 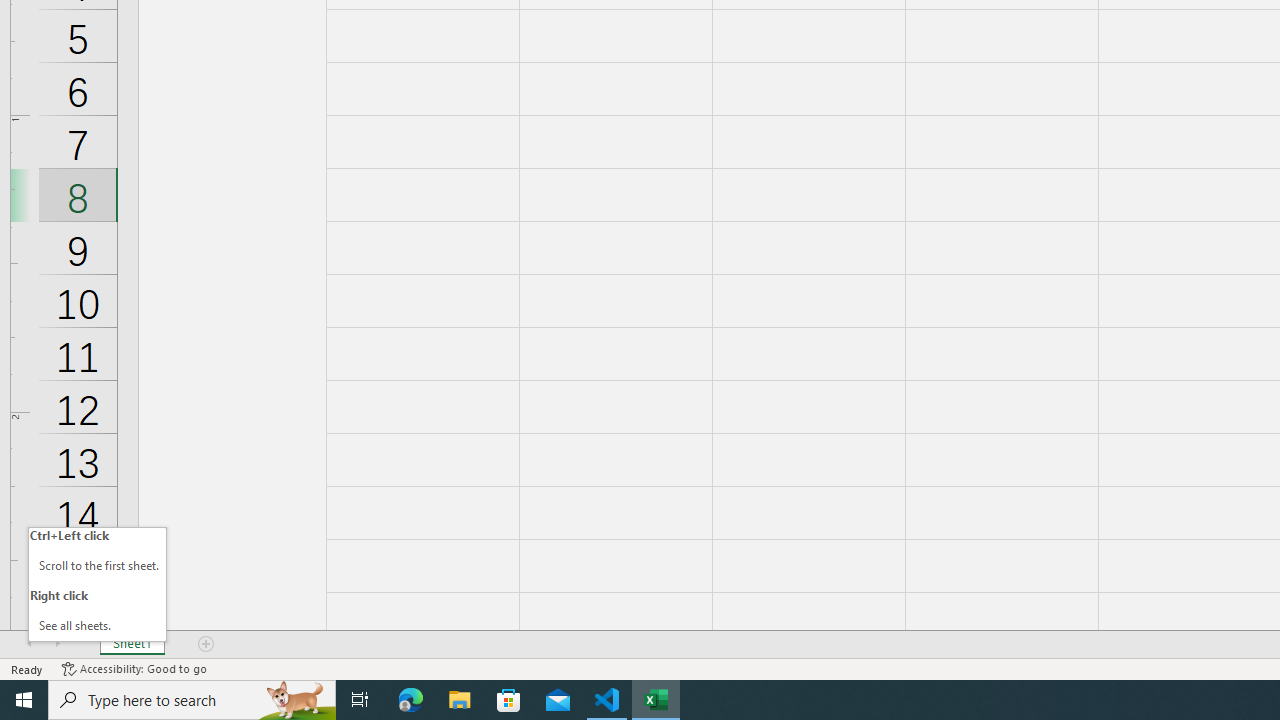 I want to click on Add Sheet, so click(x=207, y=644).